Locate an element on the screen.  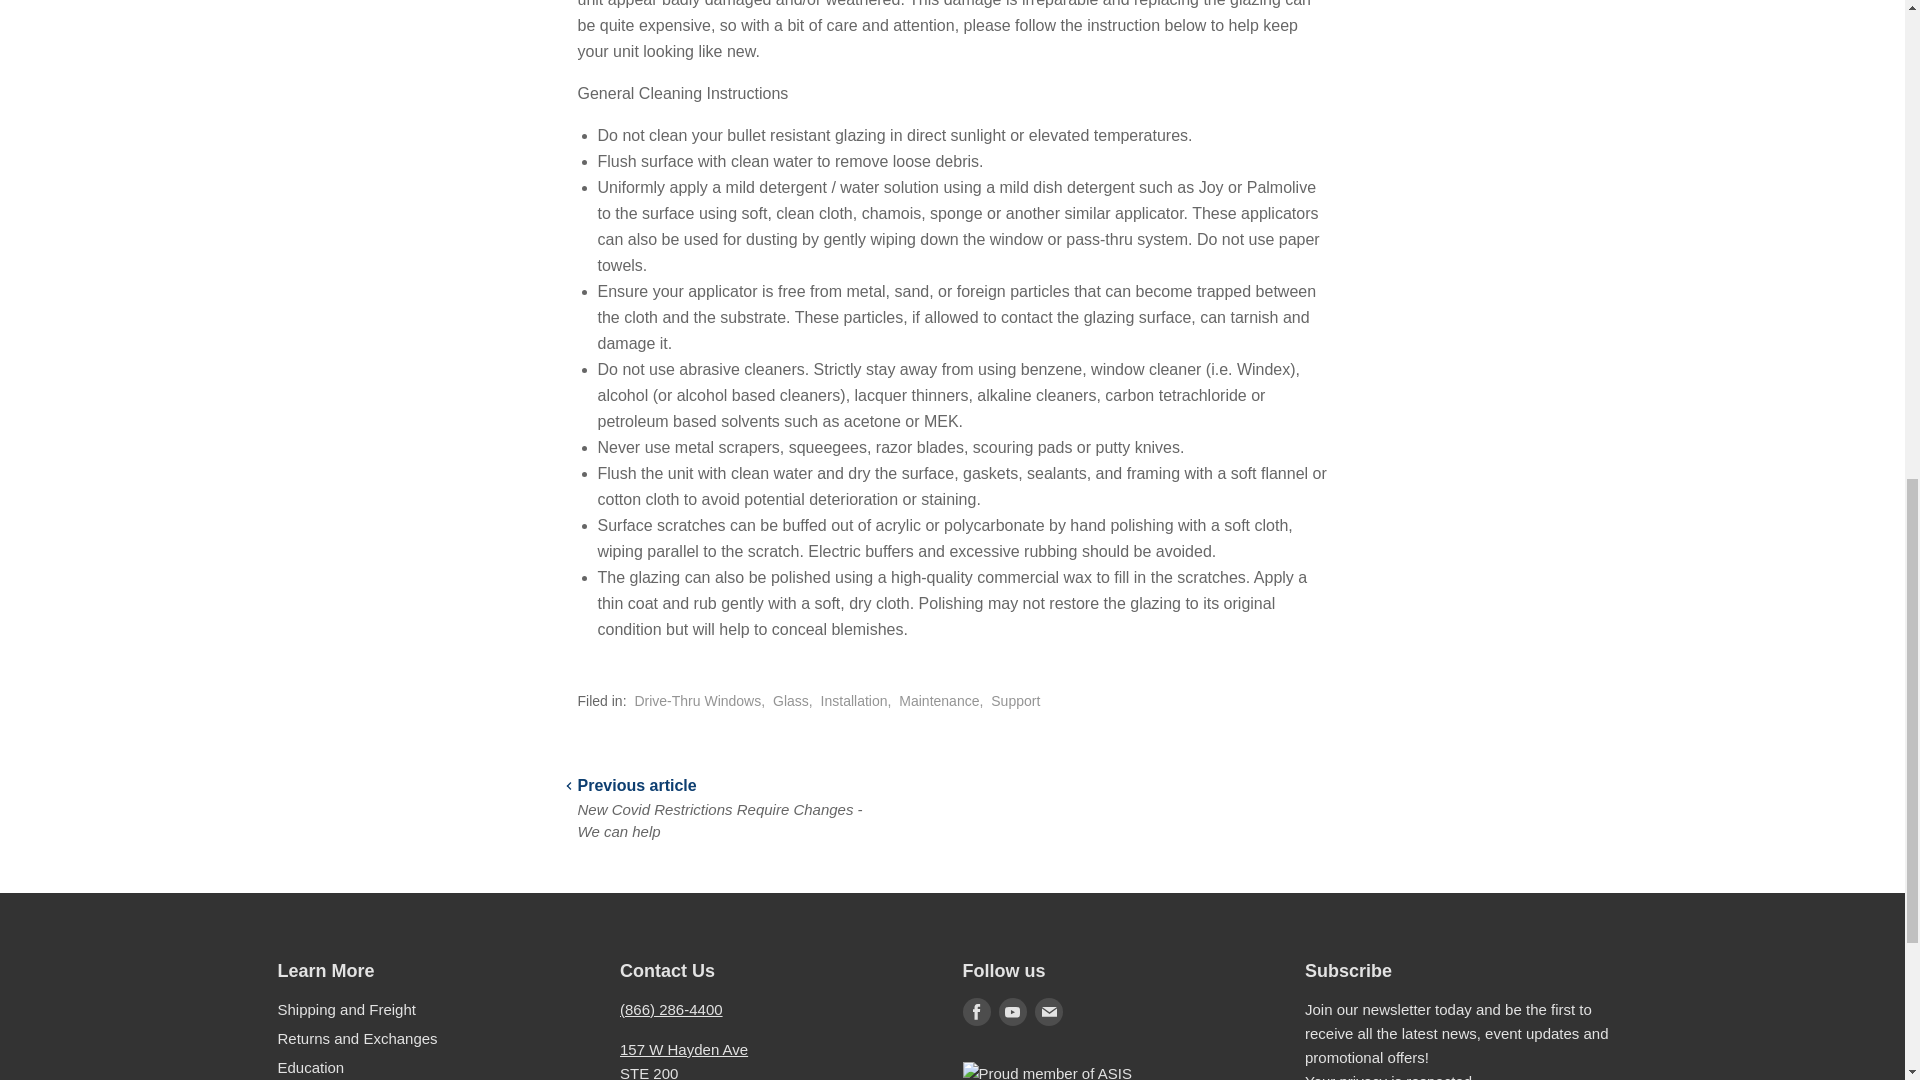
Email is located at coordinates (1048, 1012).